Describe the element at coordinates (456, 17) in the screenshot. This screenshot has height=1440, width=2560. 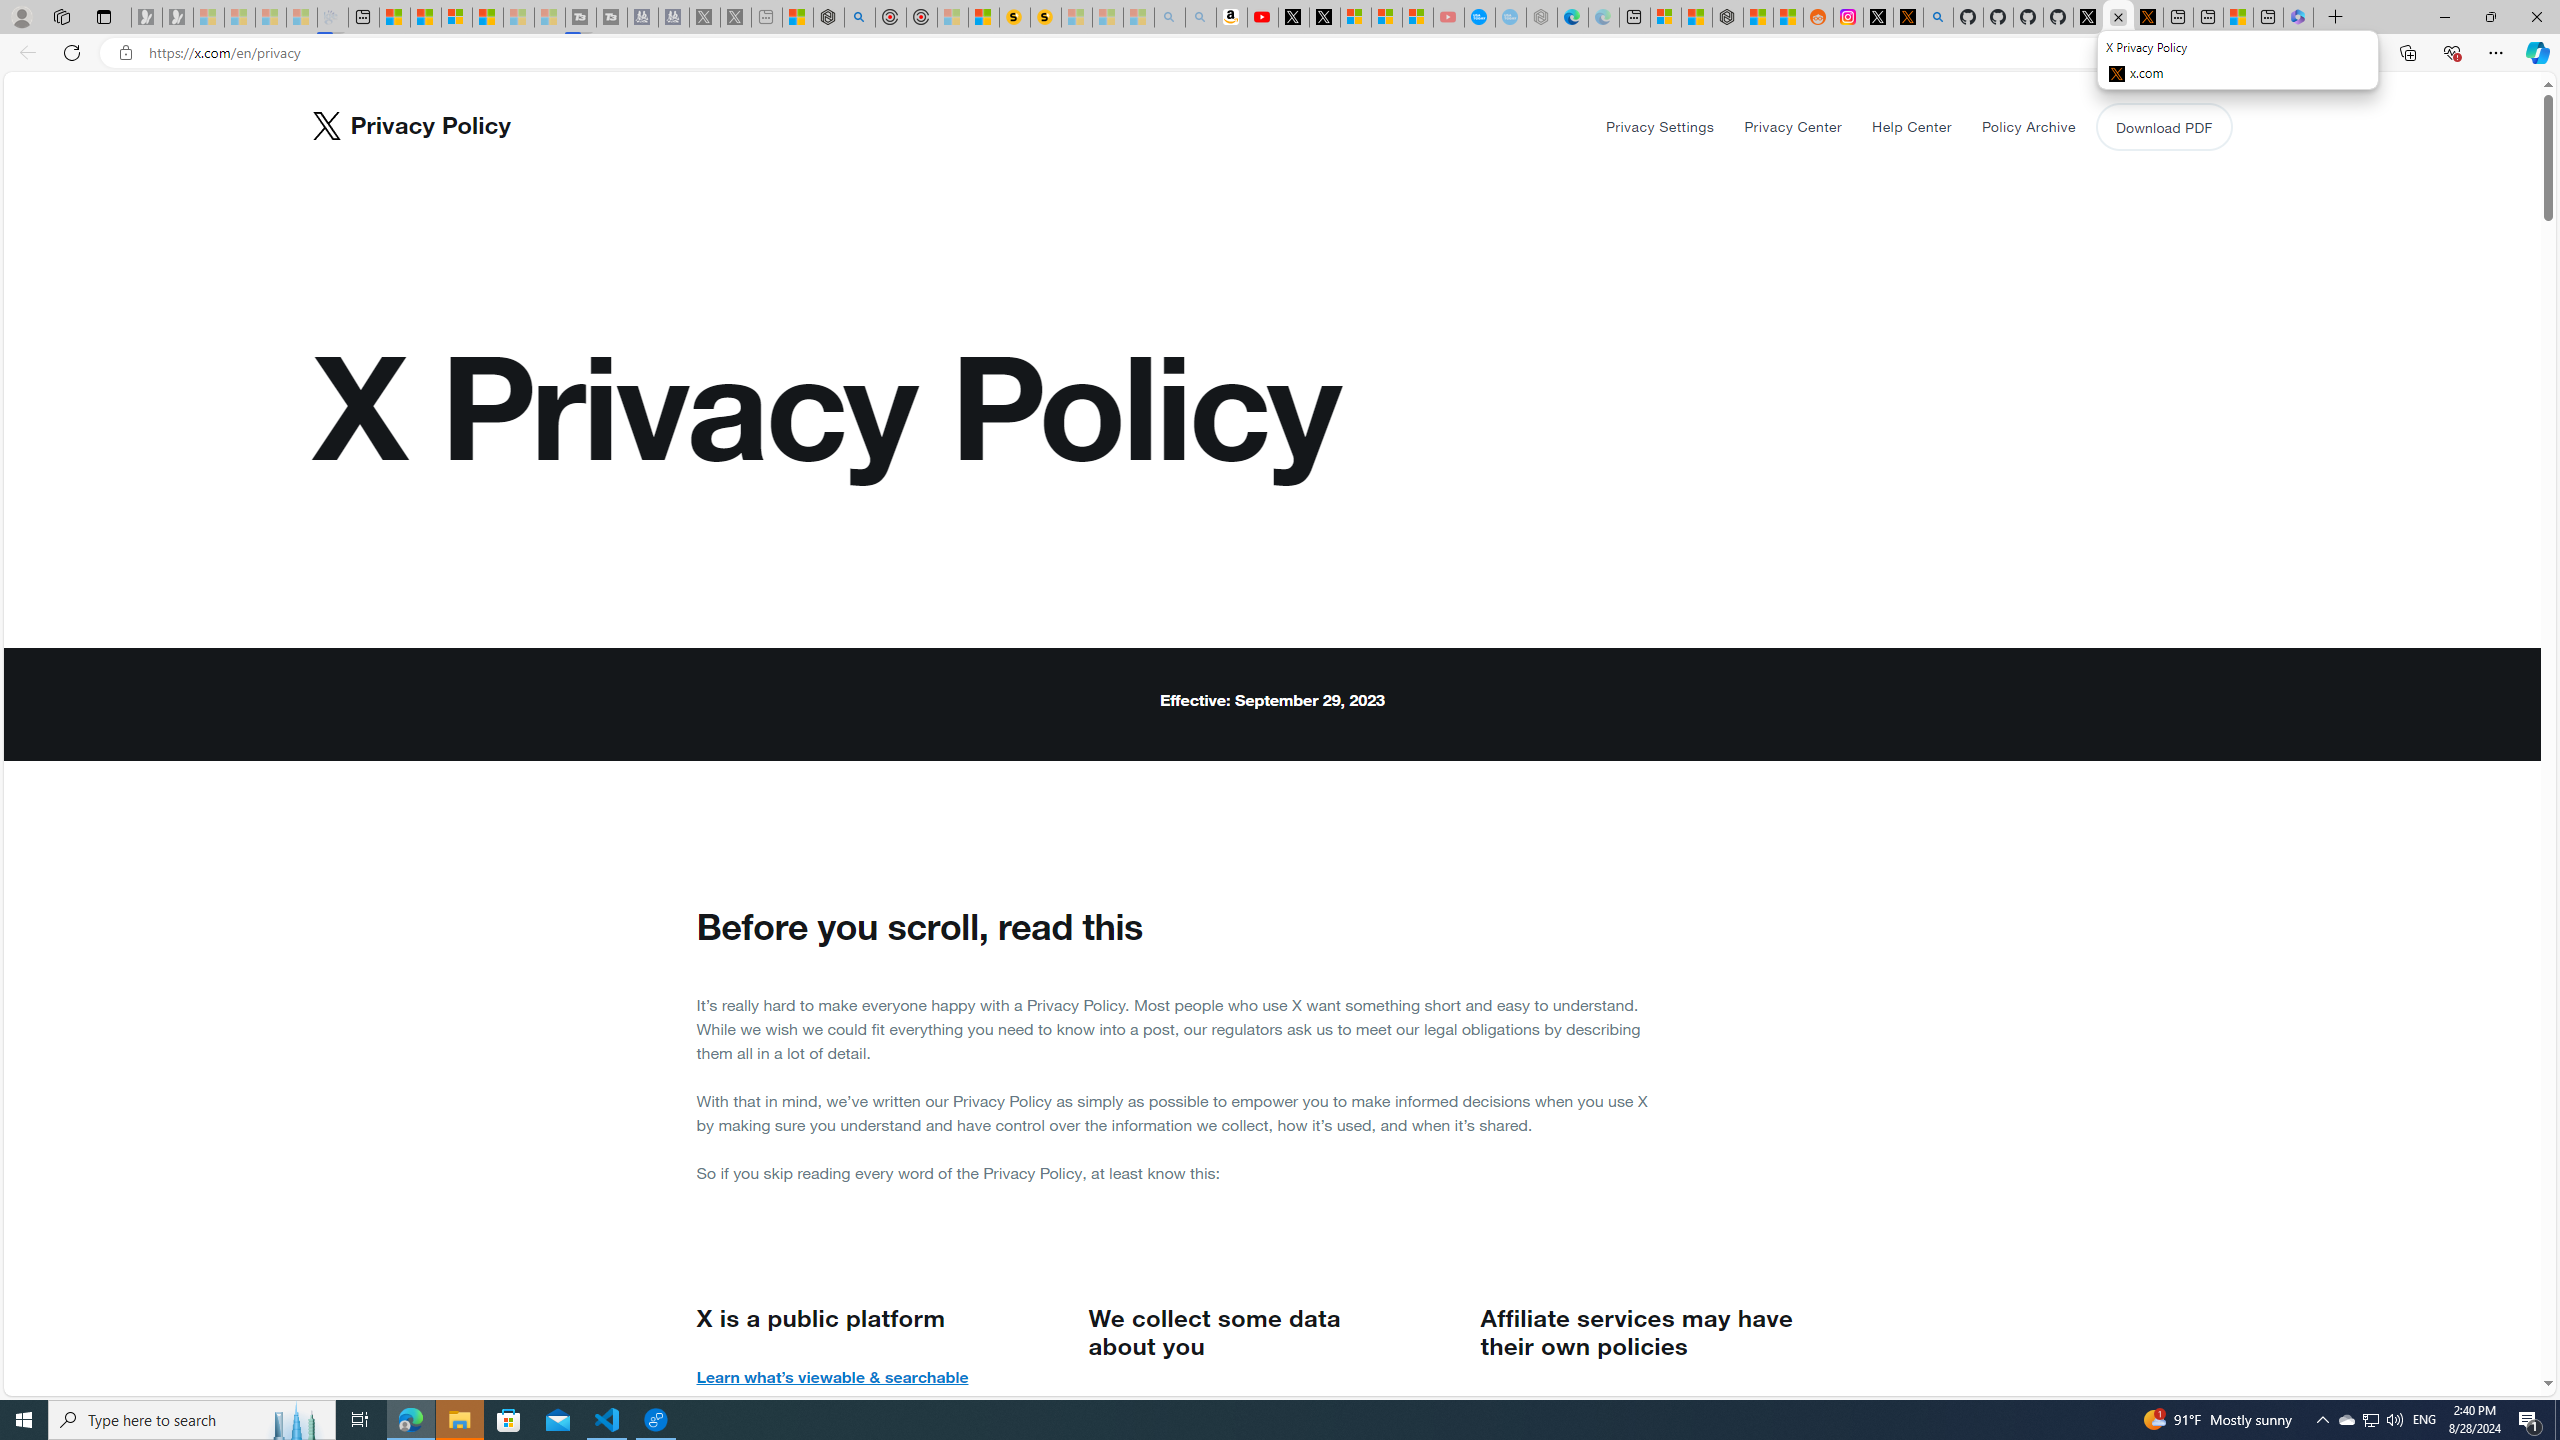
I see `Overview` at that location.